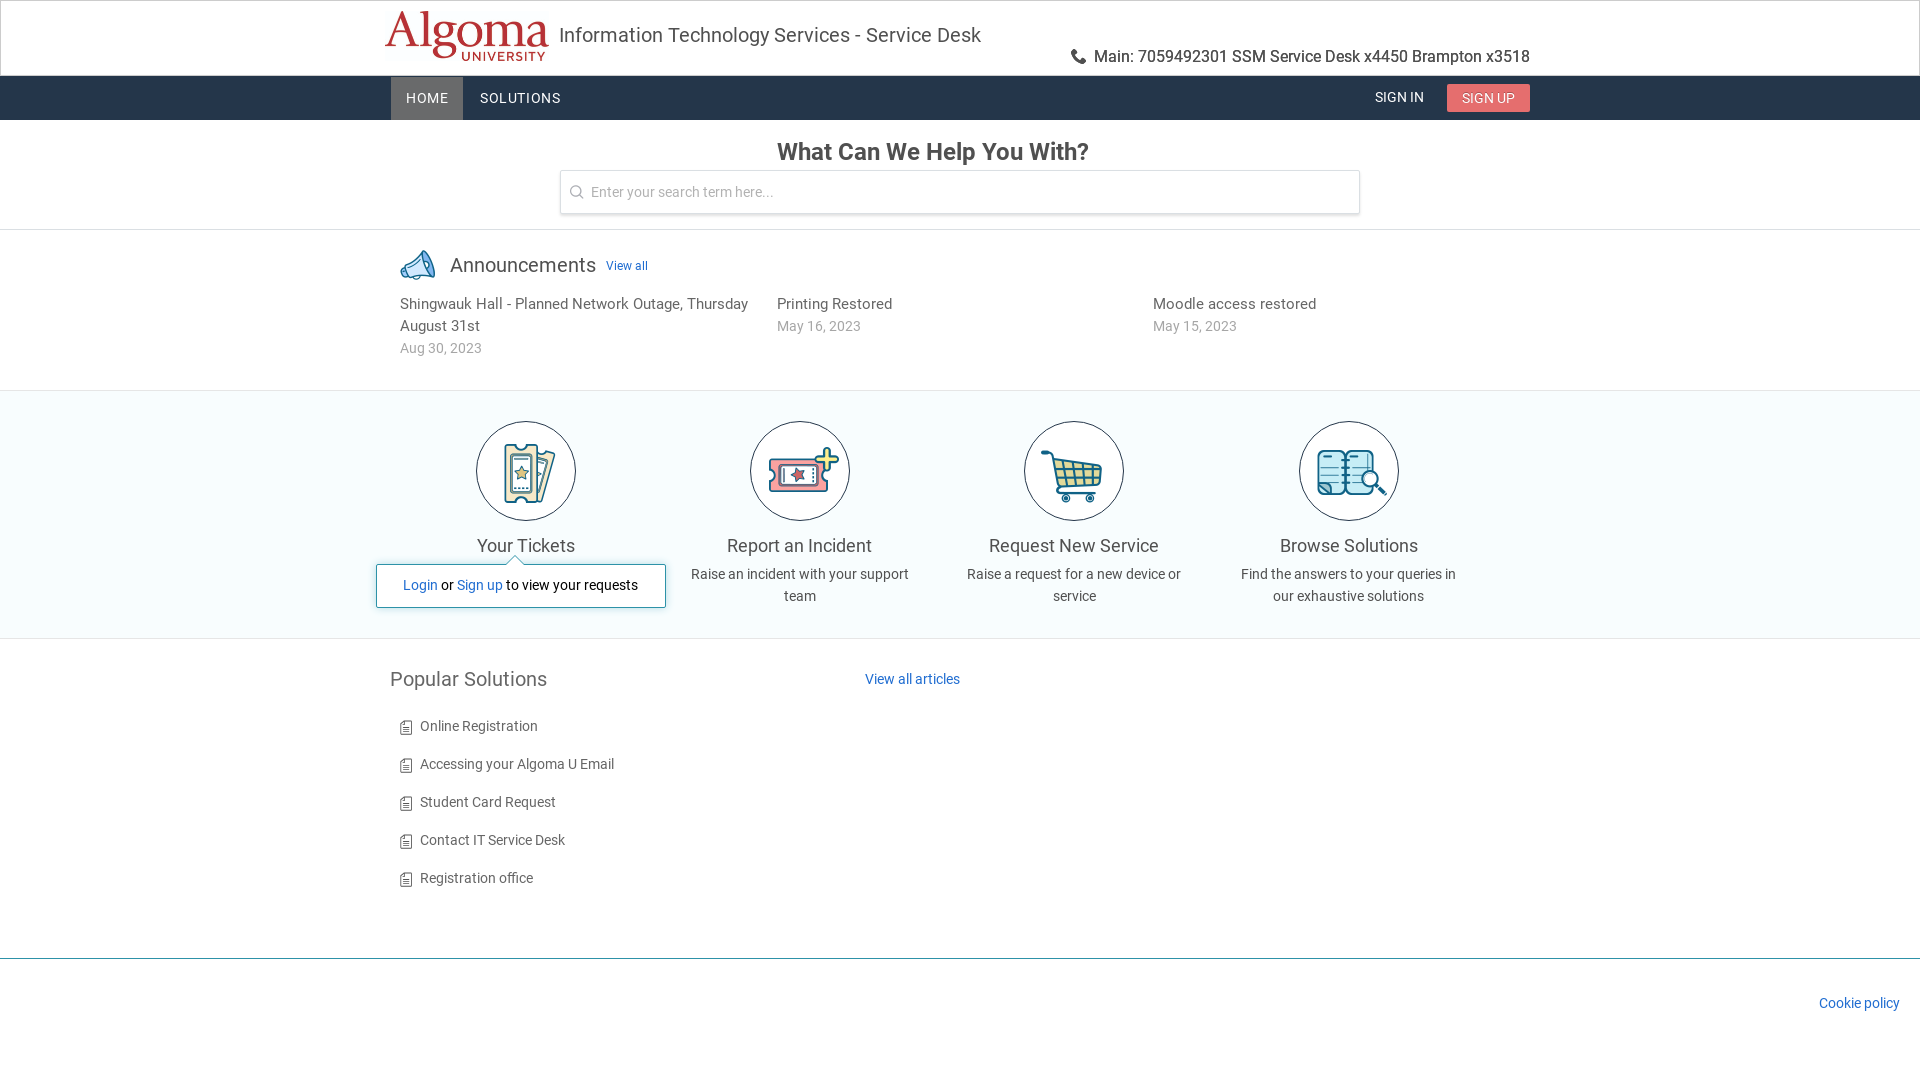 Image resolution: width=1920 pixels, height=1080 pixels. Describe the element at coordinates (488, 802) in the screenshot. I see `Student Card Request` at that location.